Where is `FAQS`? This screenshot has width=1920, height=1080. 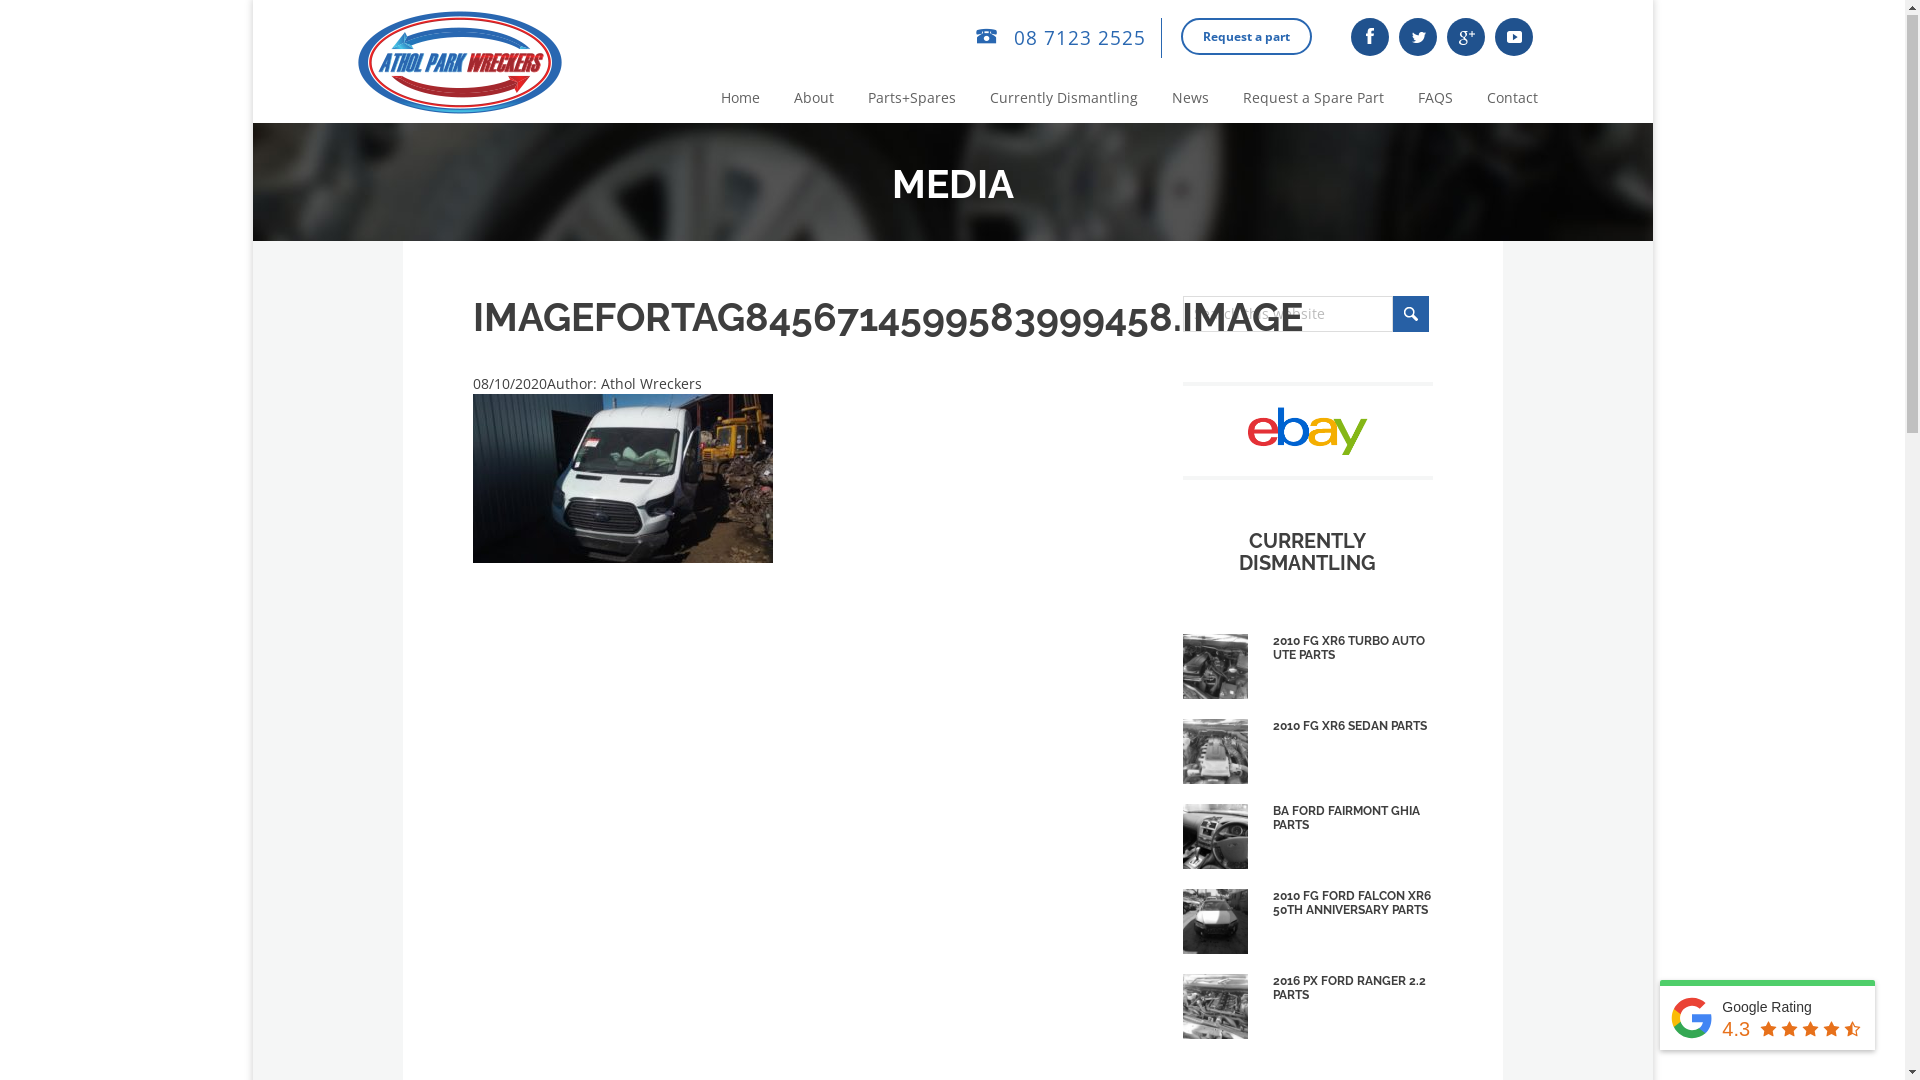 FAQS is located at coordinates (1436, 100).